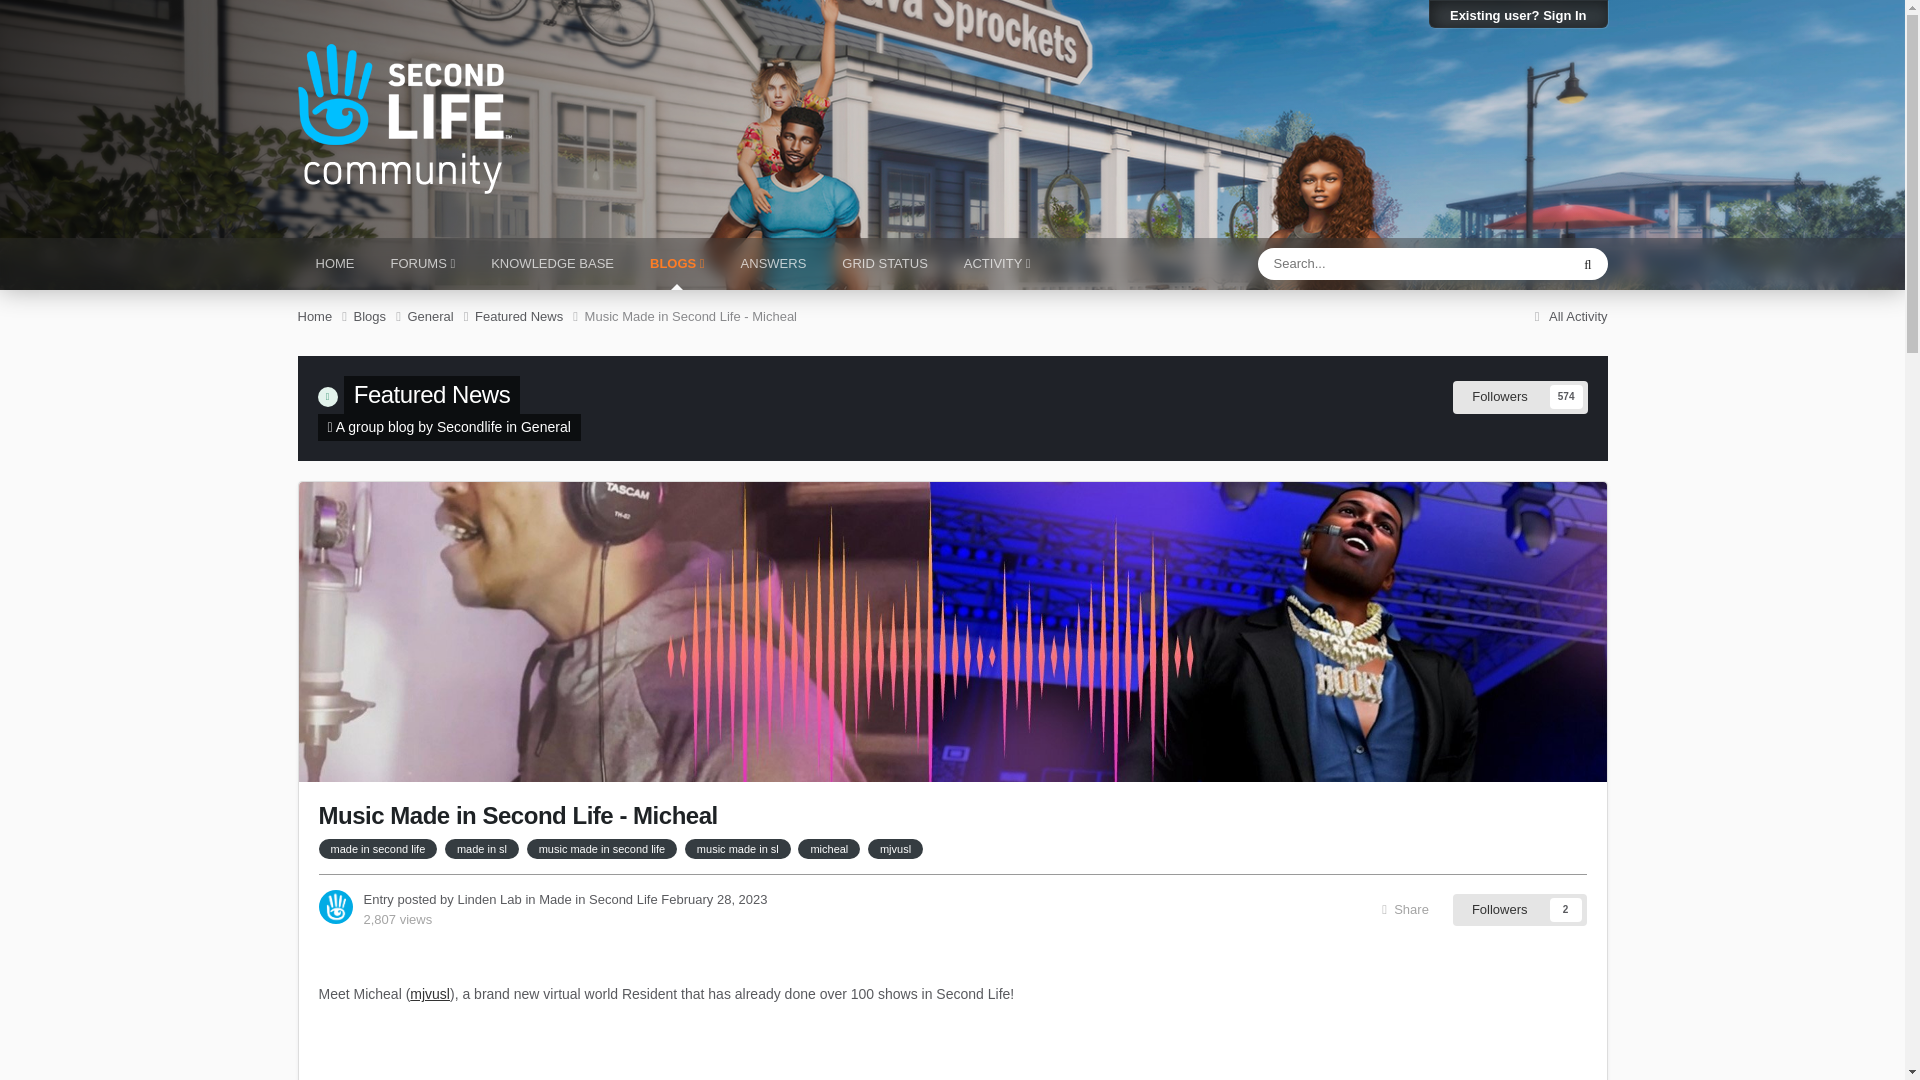  Describe the element at coordinates (334, 264) in the screenshot. I see `HOME` at that location.